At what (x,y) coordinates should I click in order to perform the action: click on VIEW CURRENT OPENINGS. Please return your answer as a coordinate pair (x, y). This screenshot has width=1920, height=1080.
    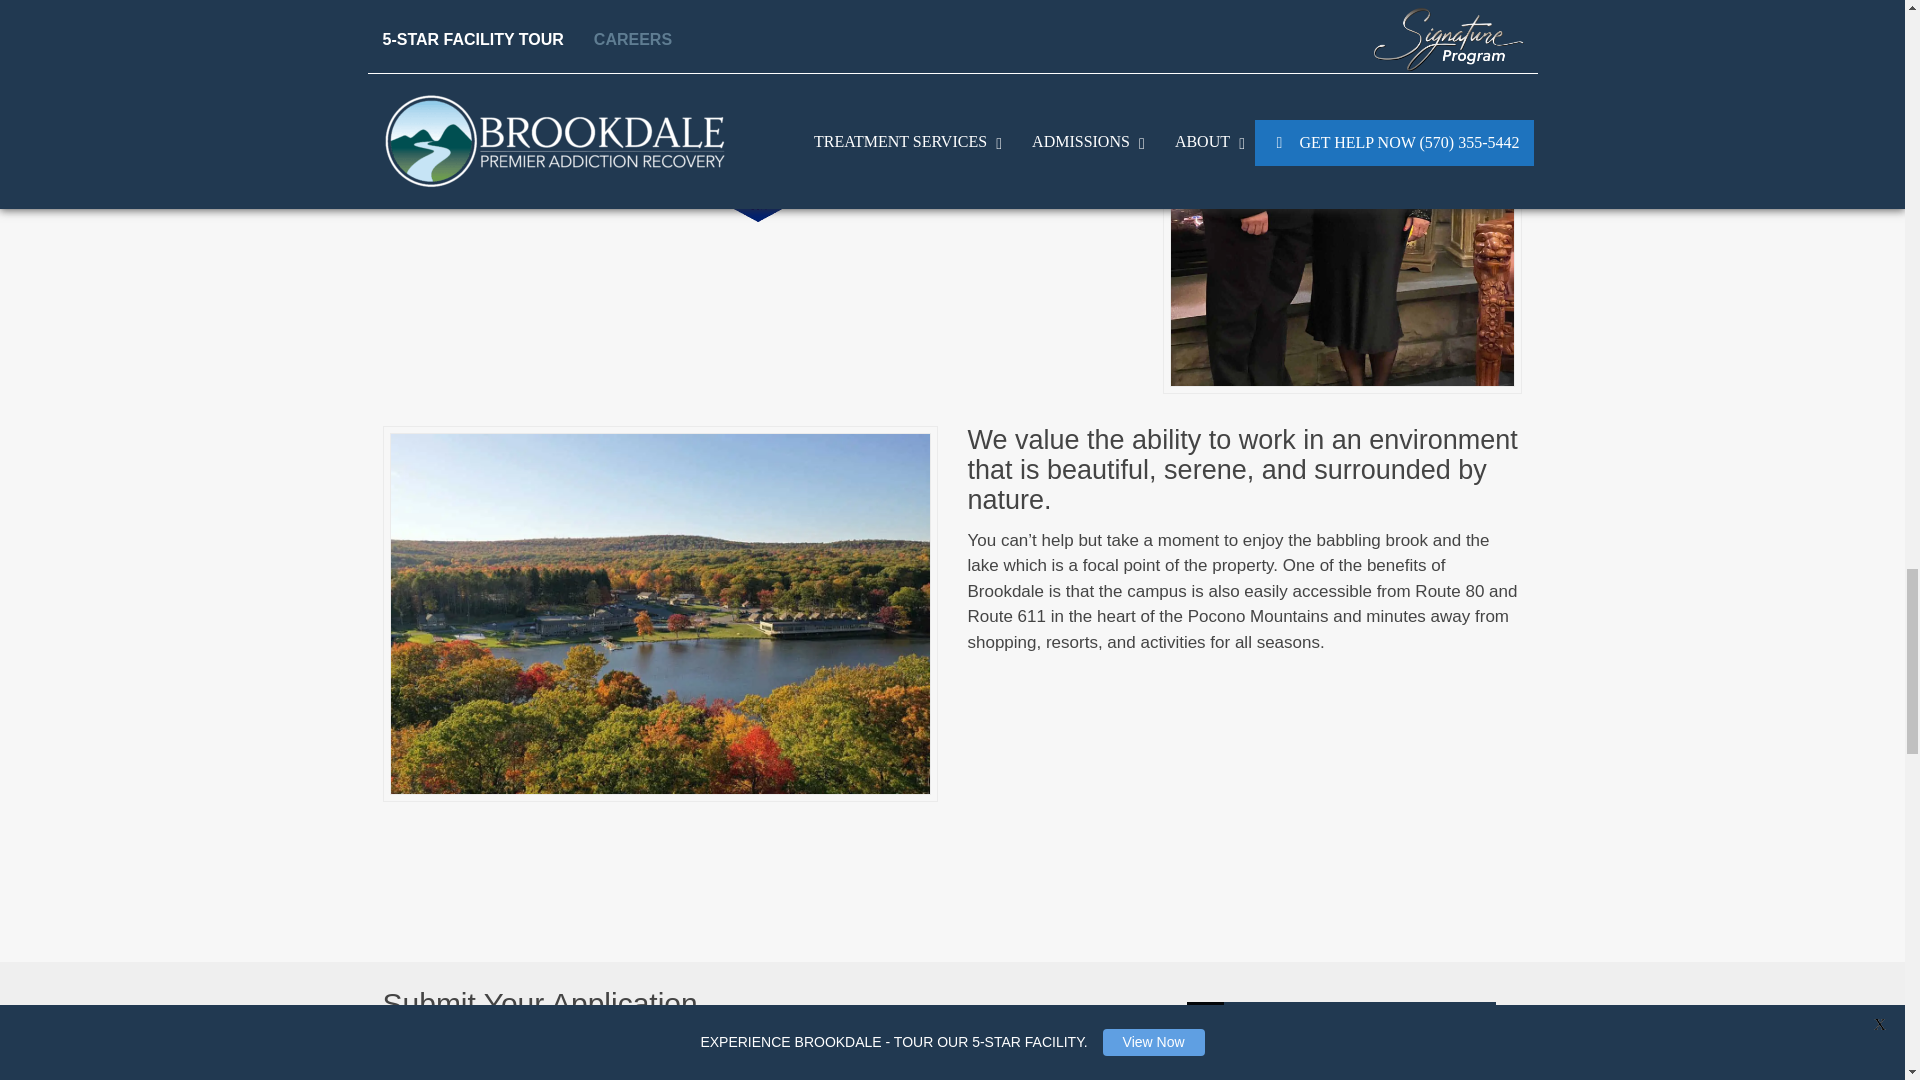
    Looking at the image, I should click on (1342, 1024).